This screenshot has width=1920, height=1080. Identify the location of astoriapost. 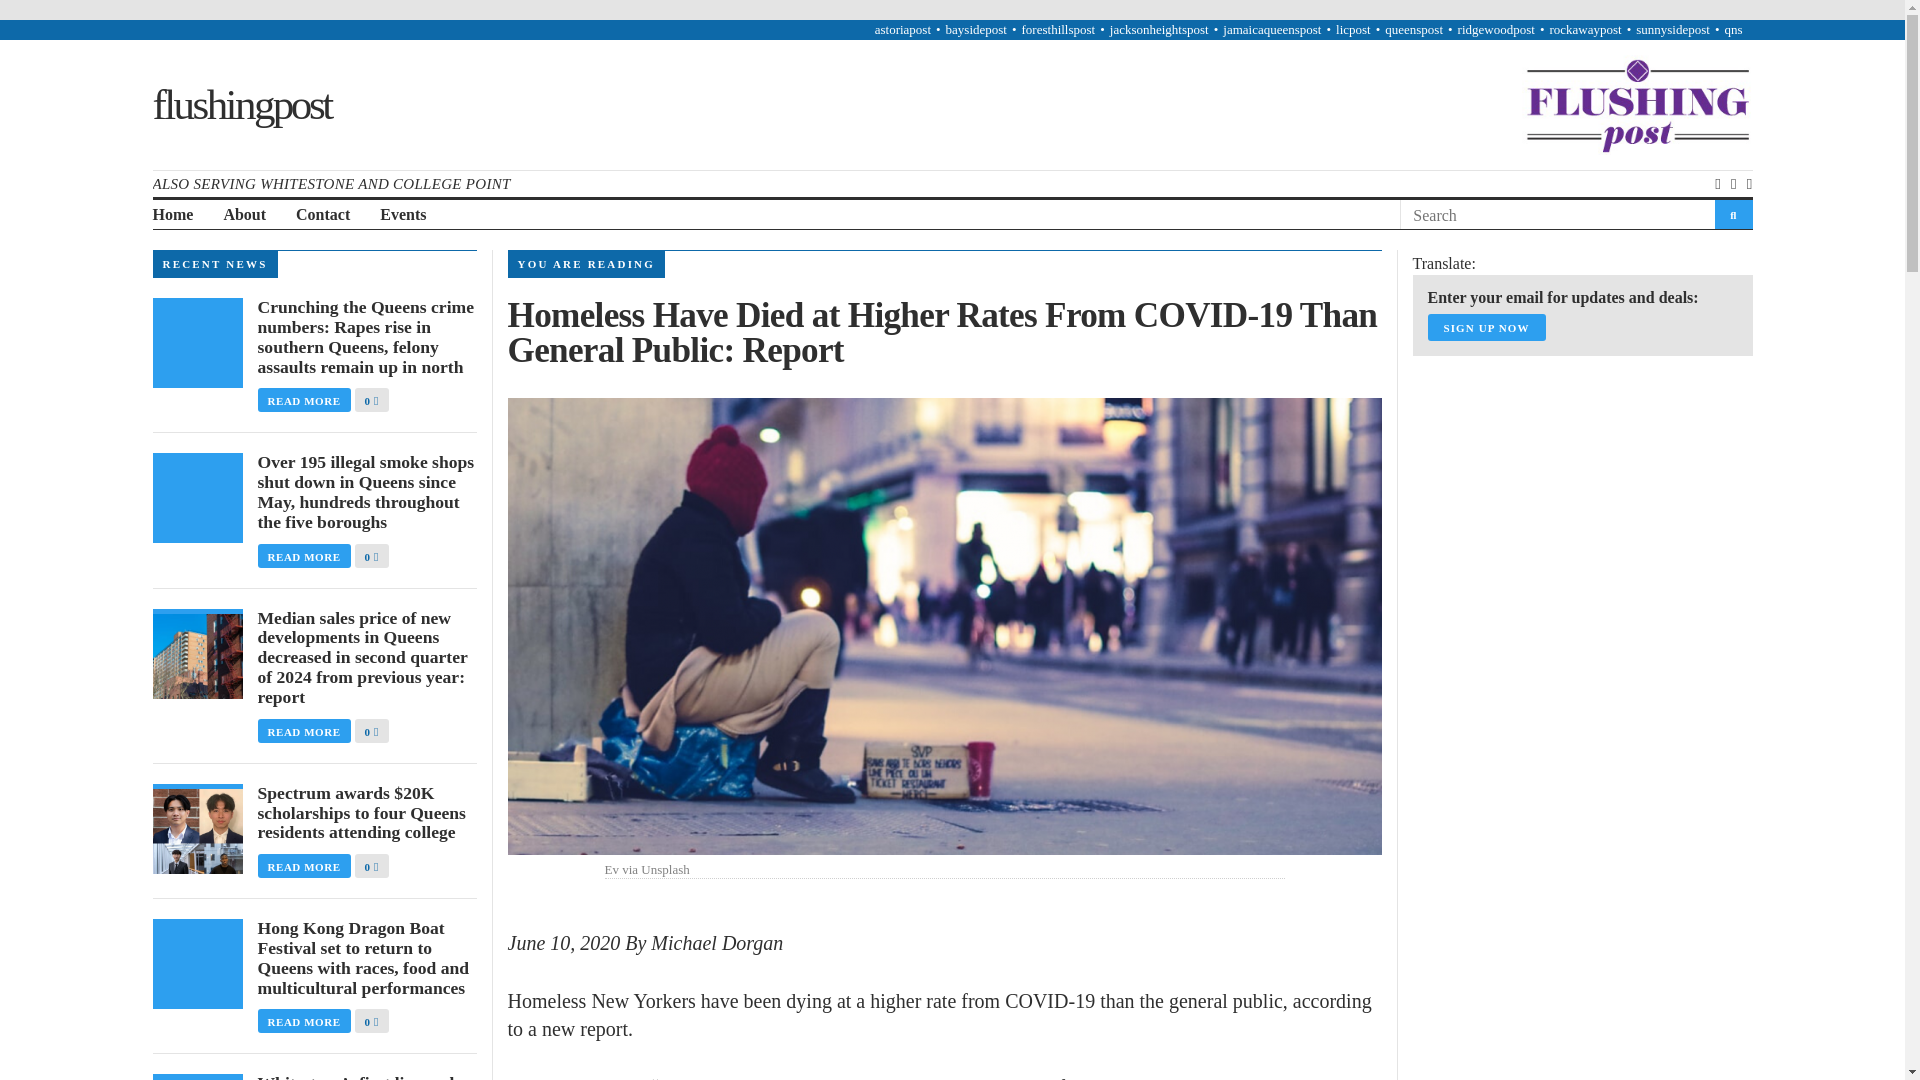
(903, 28).